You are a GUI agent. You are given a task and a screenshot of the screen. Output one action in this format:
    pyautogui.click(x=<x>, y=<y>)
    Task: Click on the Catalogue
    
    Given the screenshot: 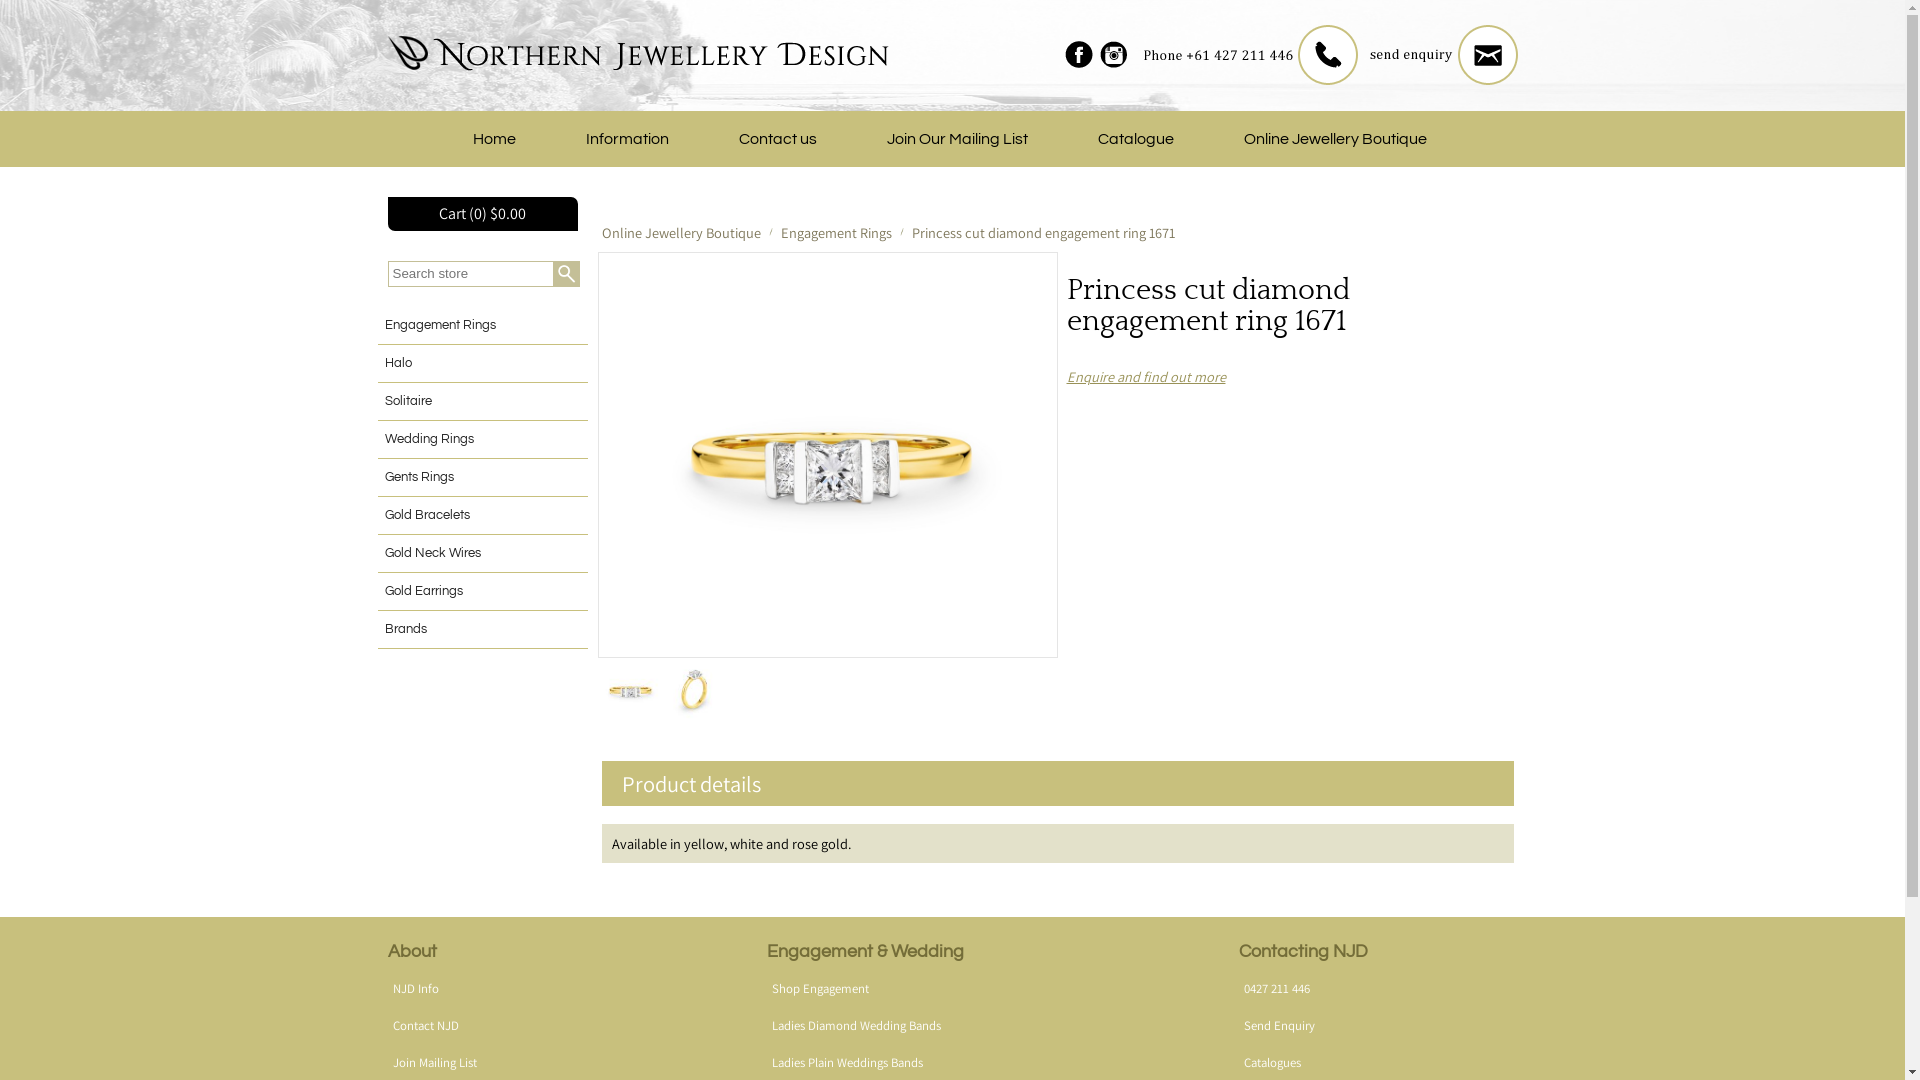 What is the action you would take?
    pyautogui.click(x=1135, y=139)
    